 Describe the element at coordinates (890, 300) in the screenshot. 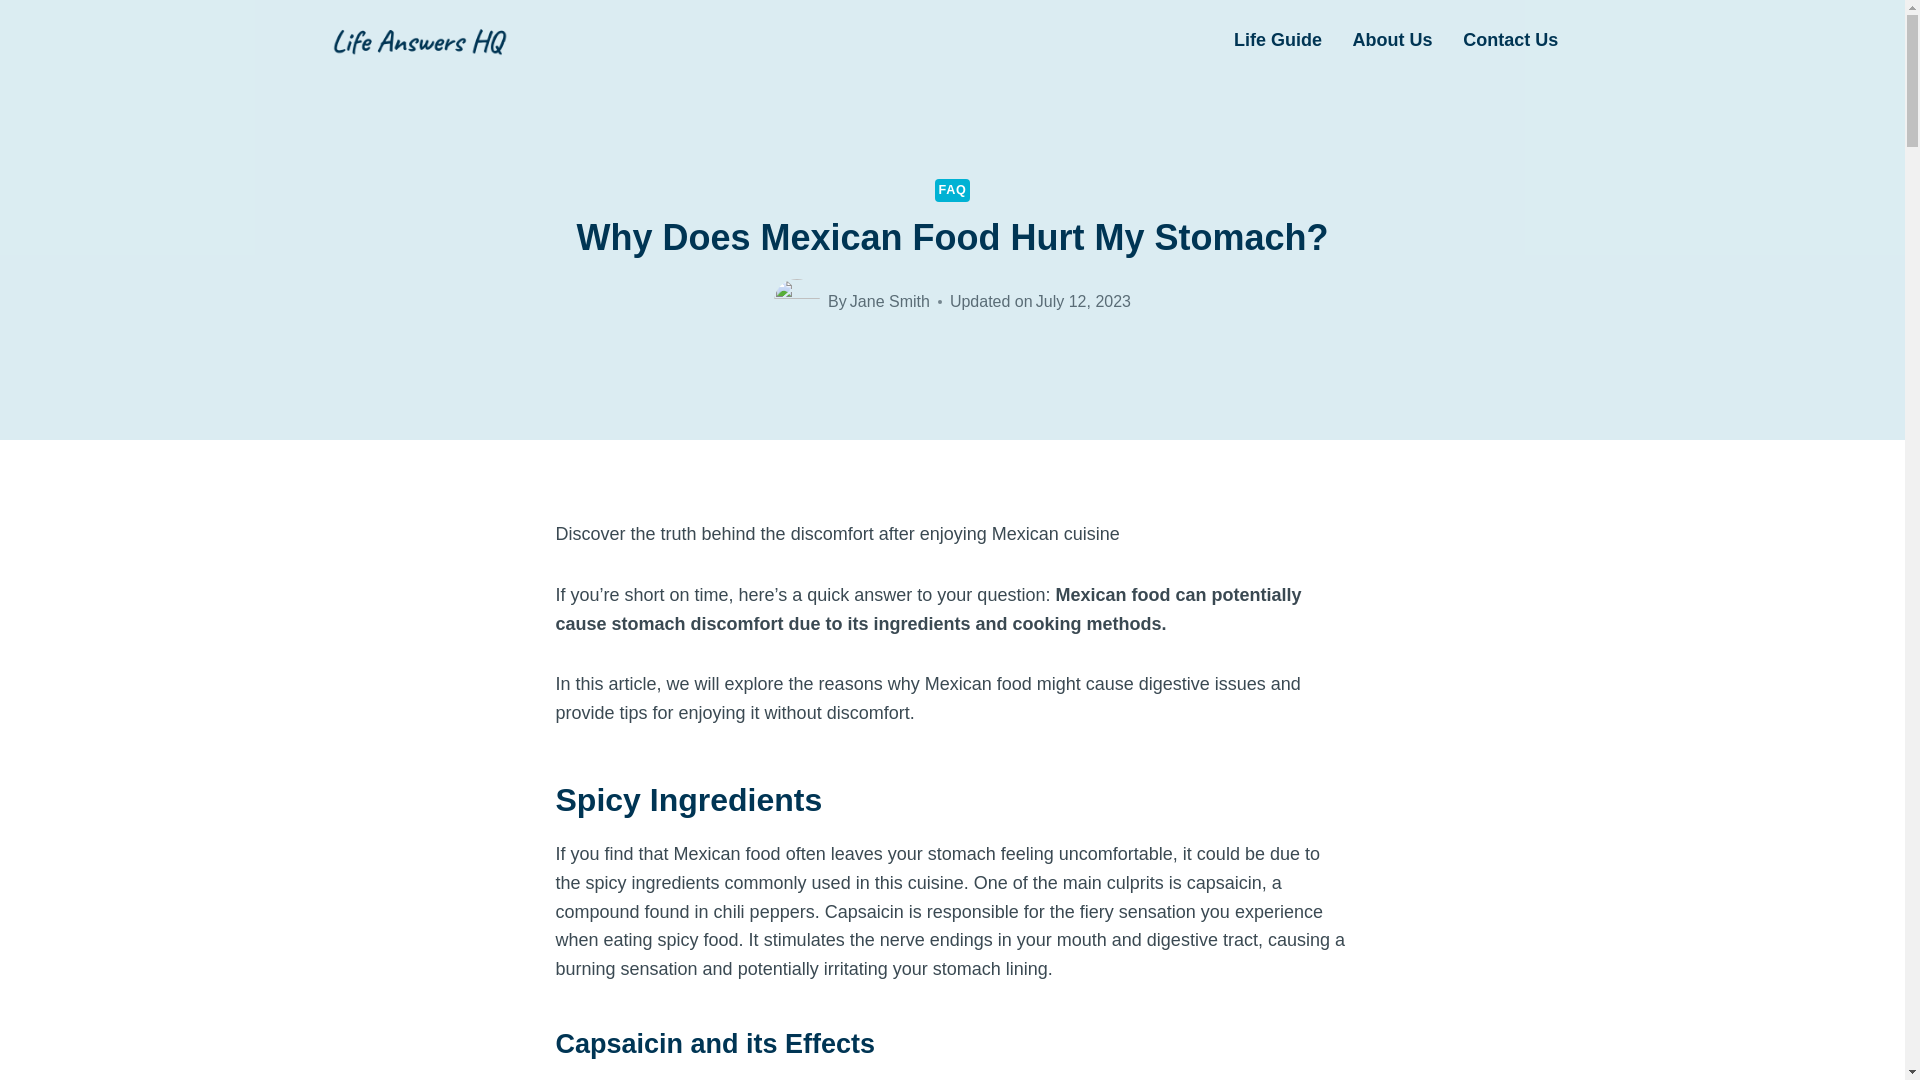

I see `Jane Smith` at that location.